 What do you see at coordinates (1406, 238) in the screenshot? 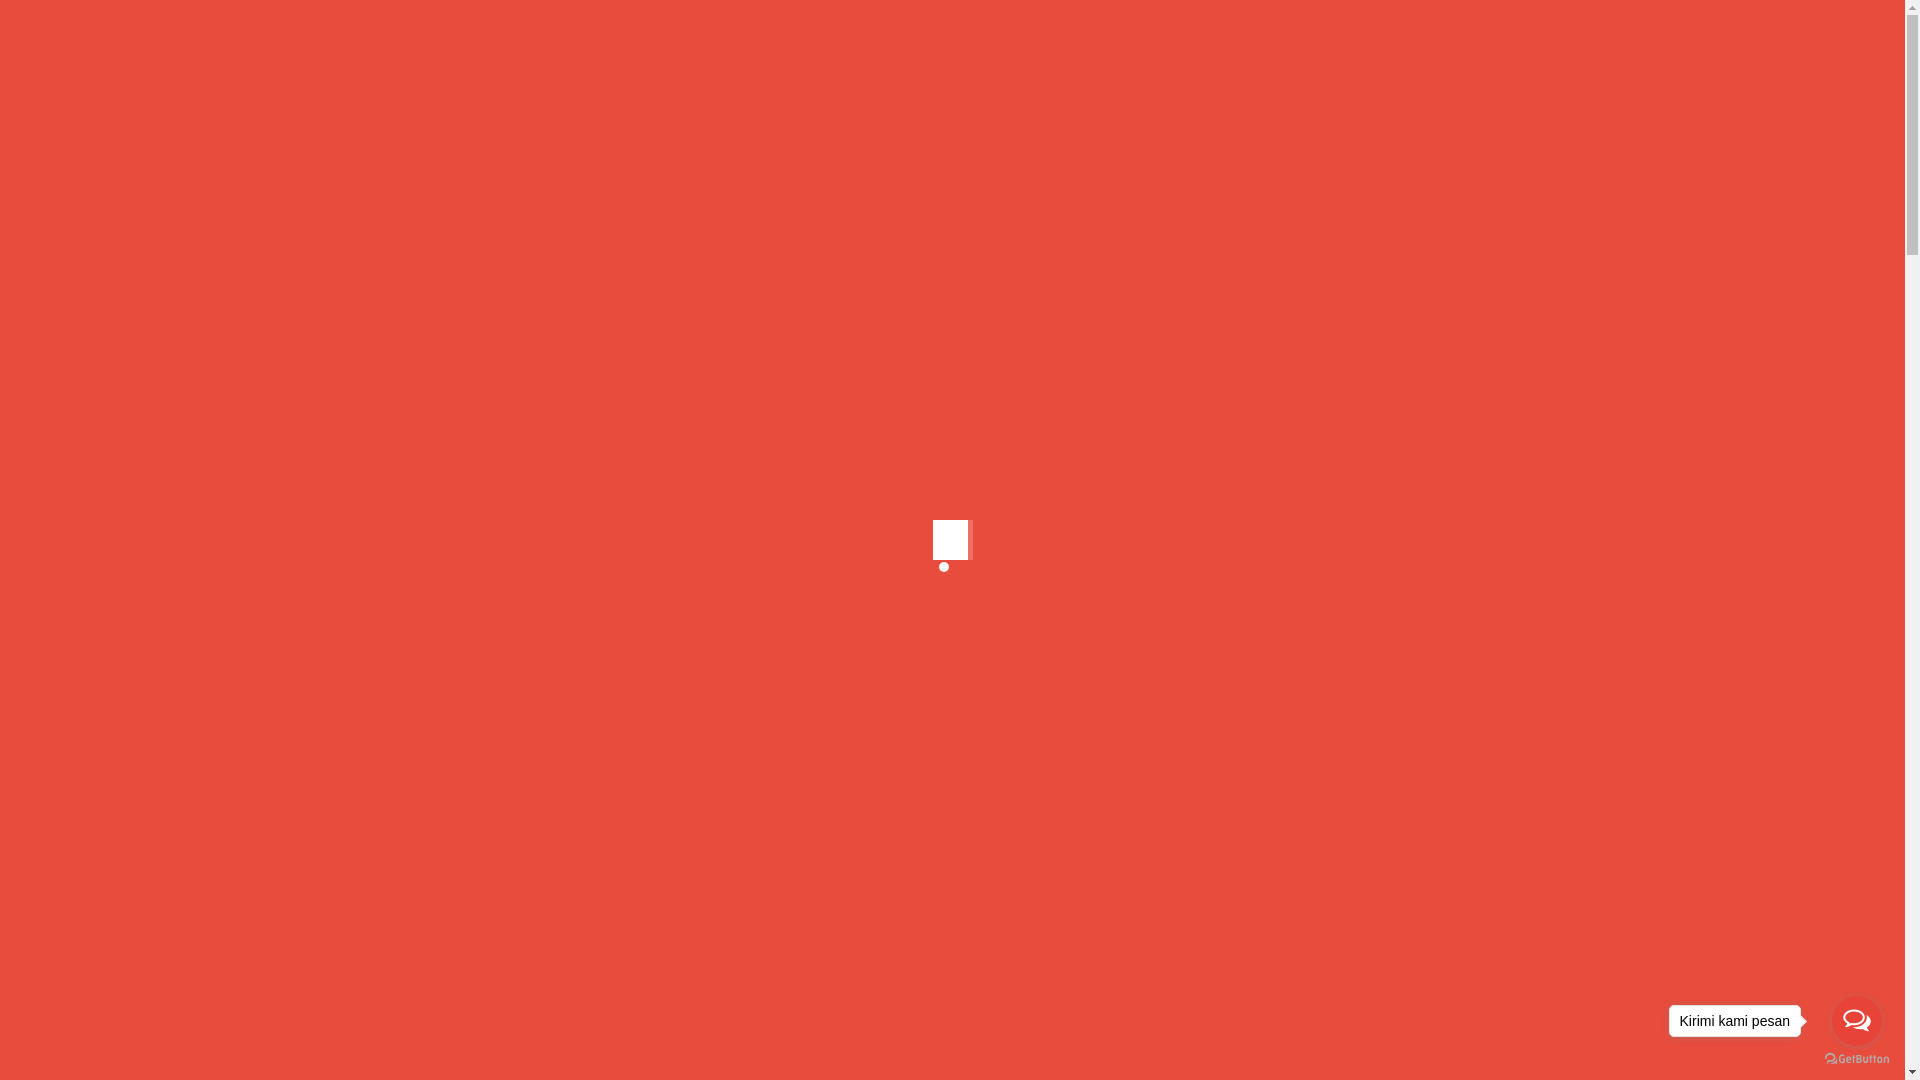
I see `Reparasi kursi ukir jakarta` at bounding box center [1406, 238].